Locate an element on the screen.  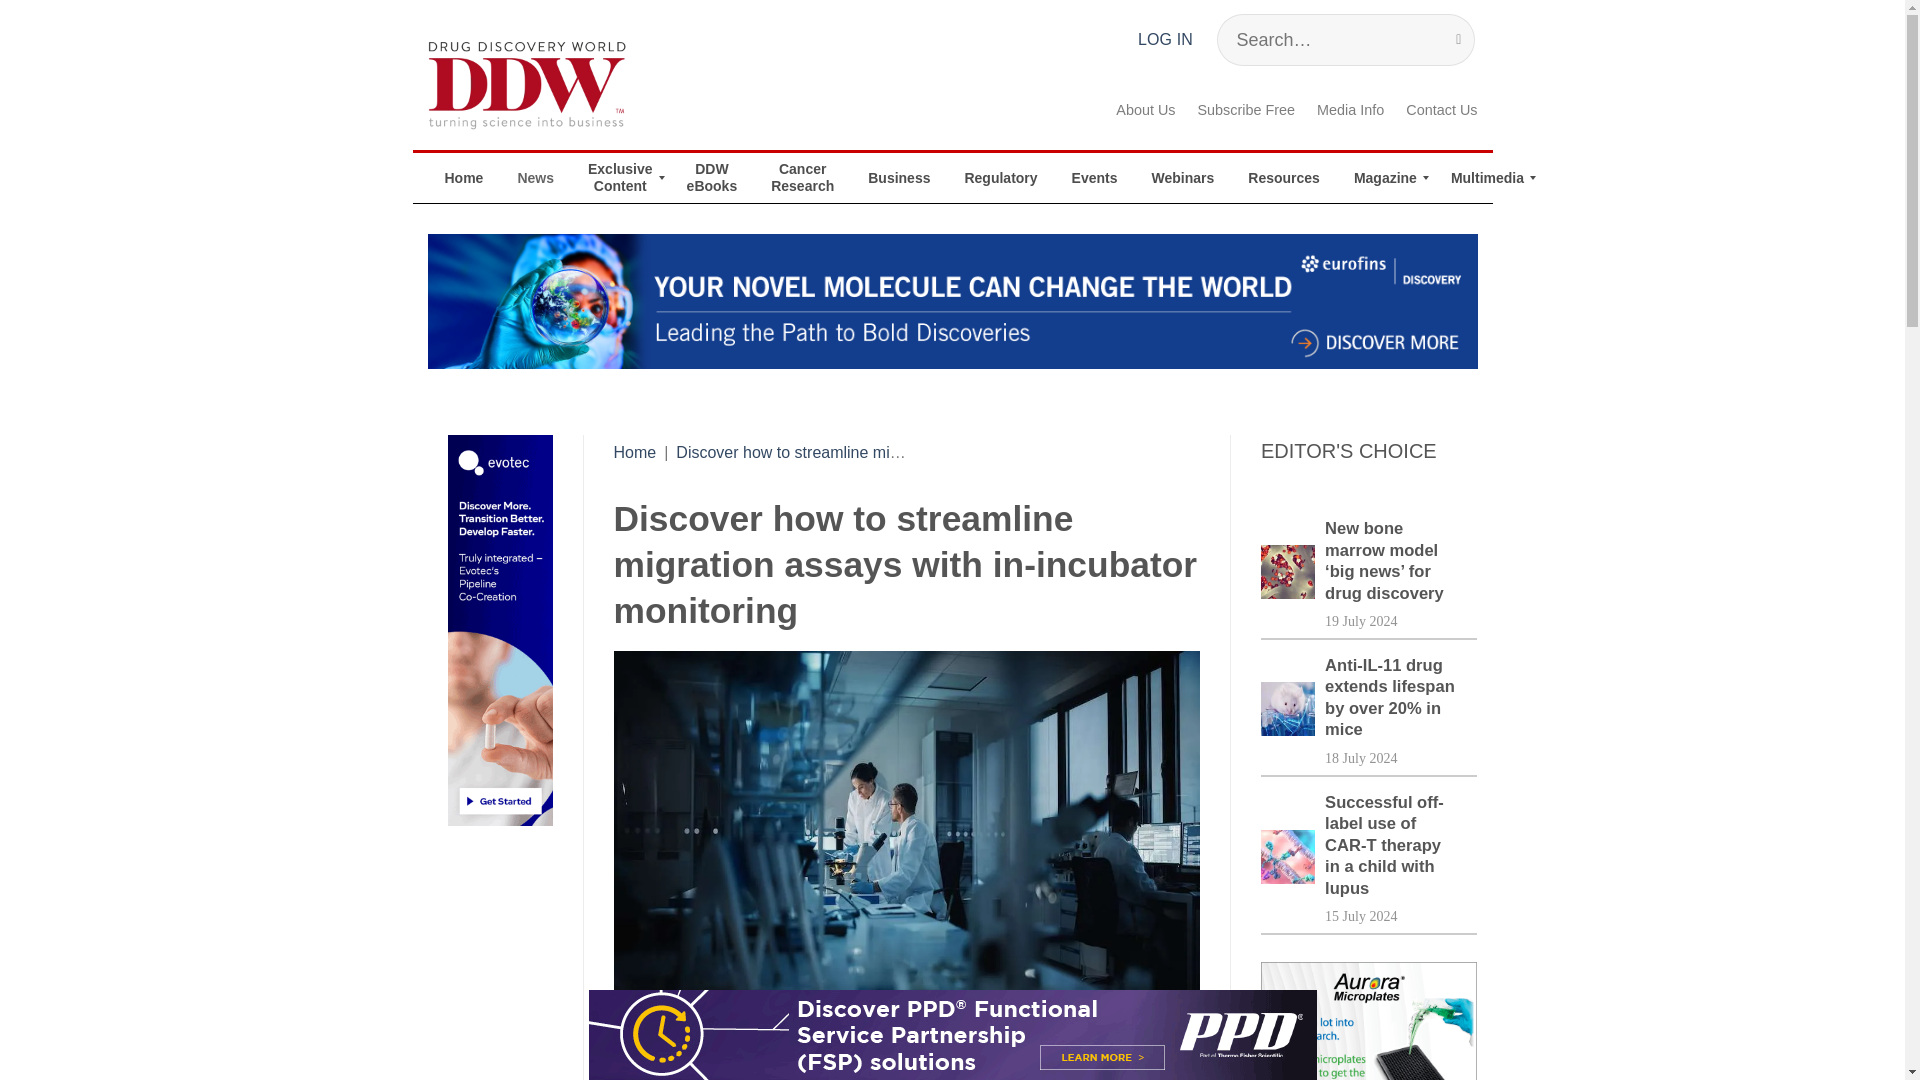
Multimedia is located at coordinates (1488, 178).